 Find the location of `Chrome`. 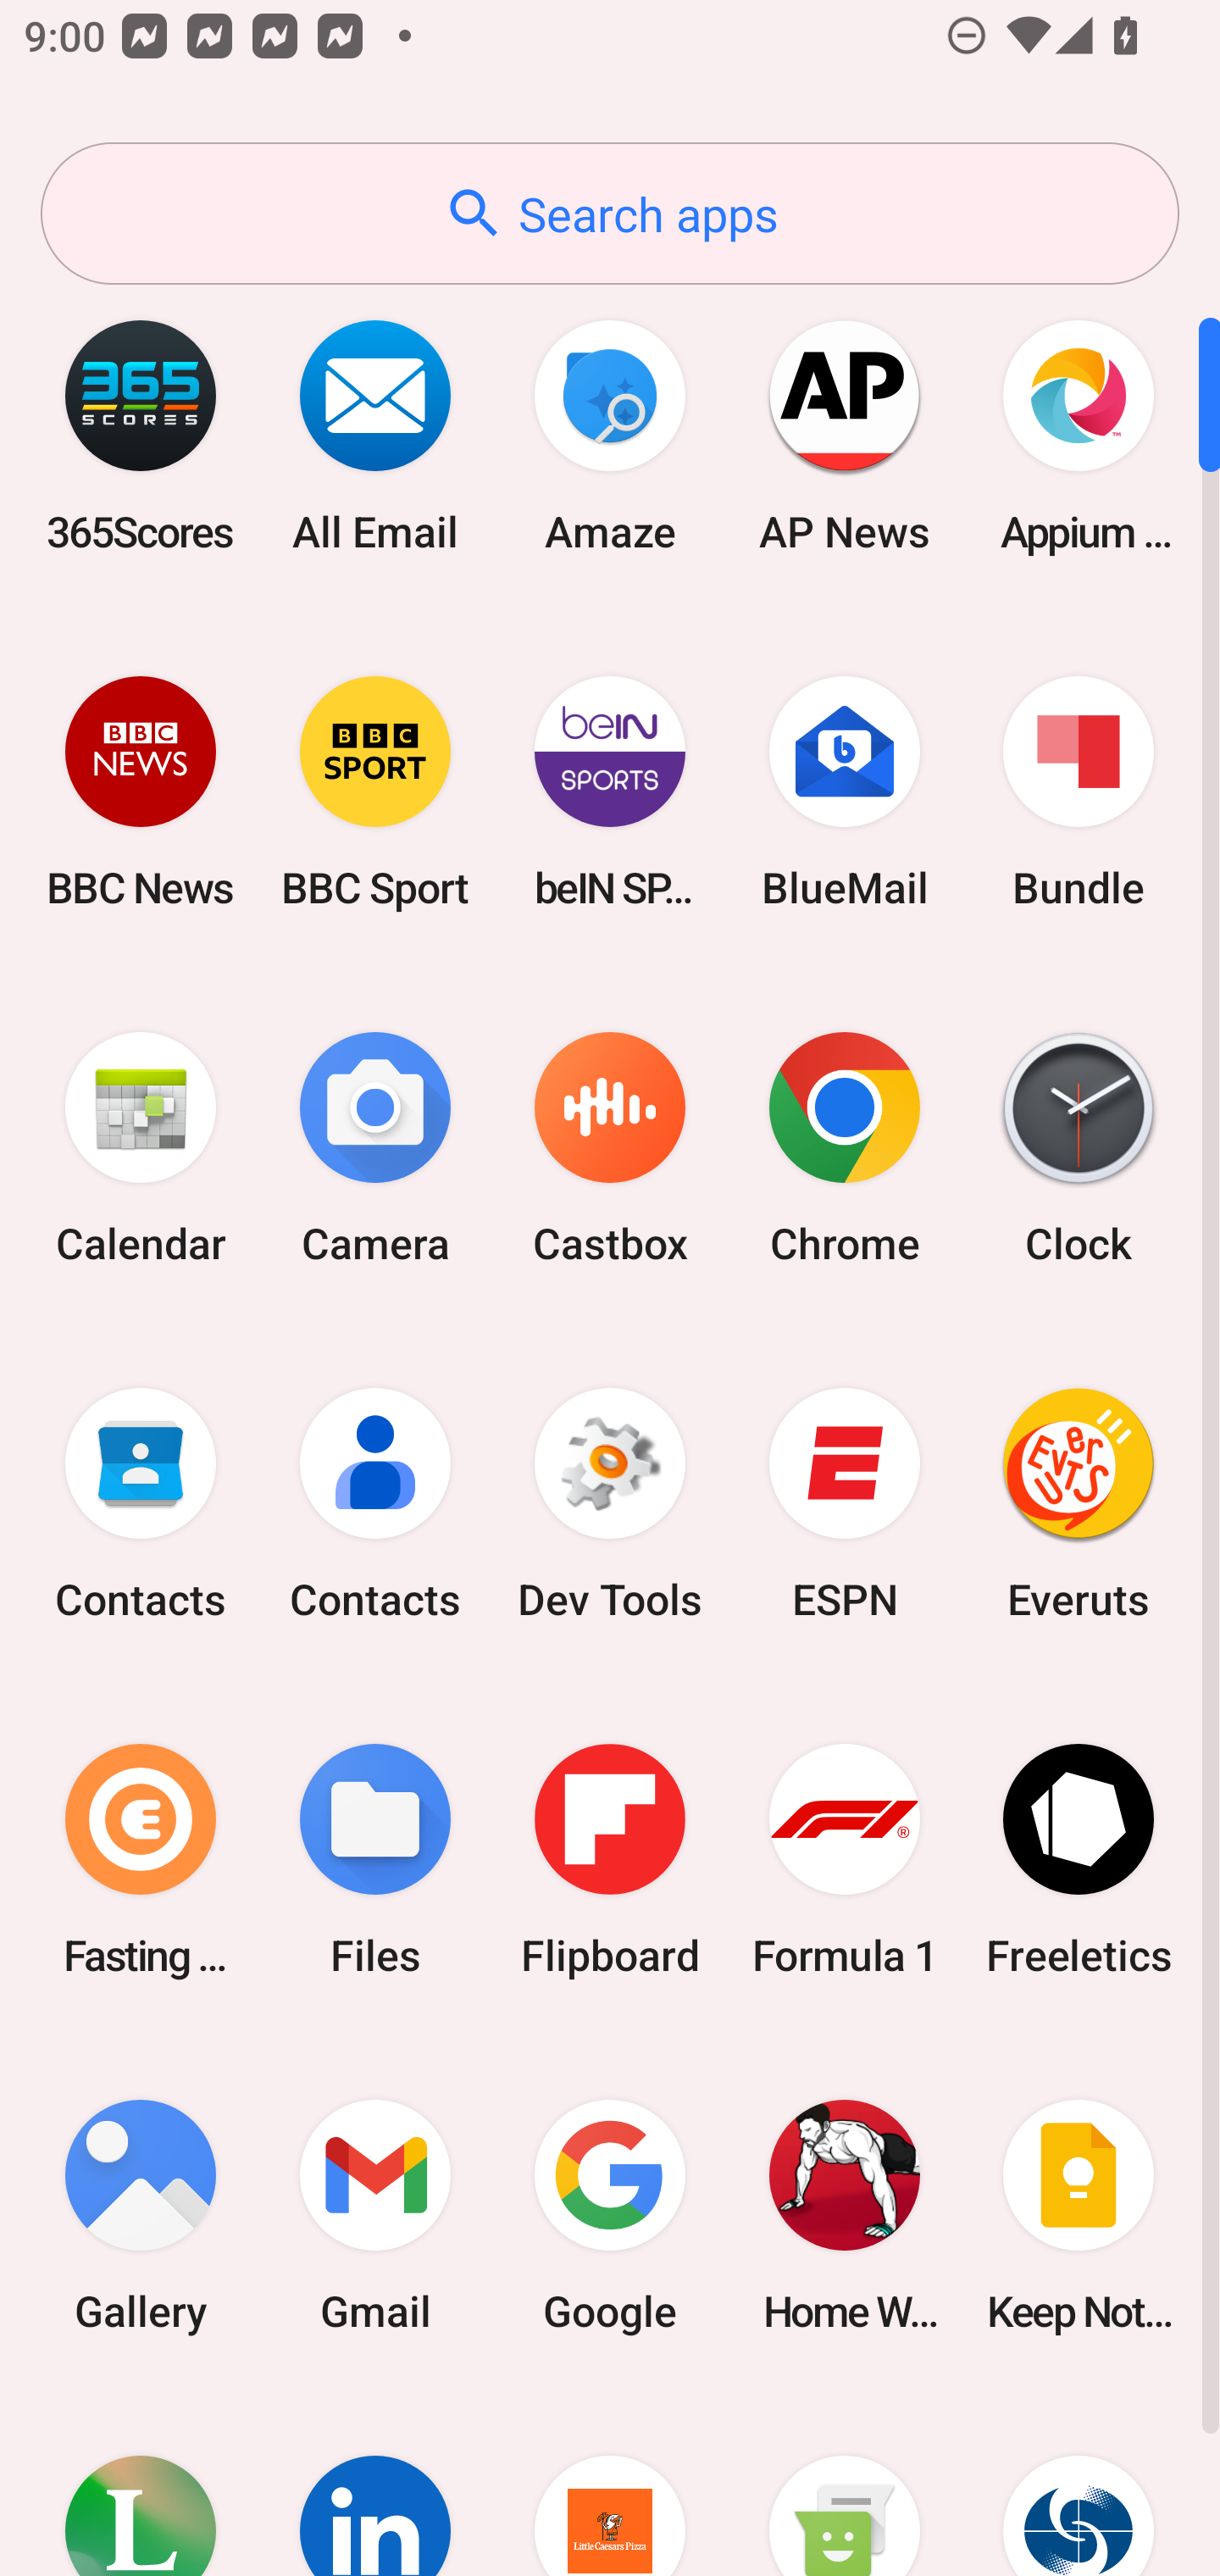

Chrome is located at coordinates (844, 1149).